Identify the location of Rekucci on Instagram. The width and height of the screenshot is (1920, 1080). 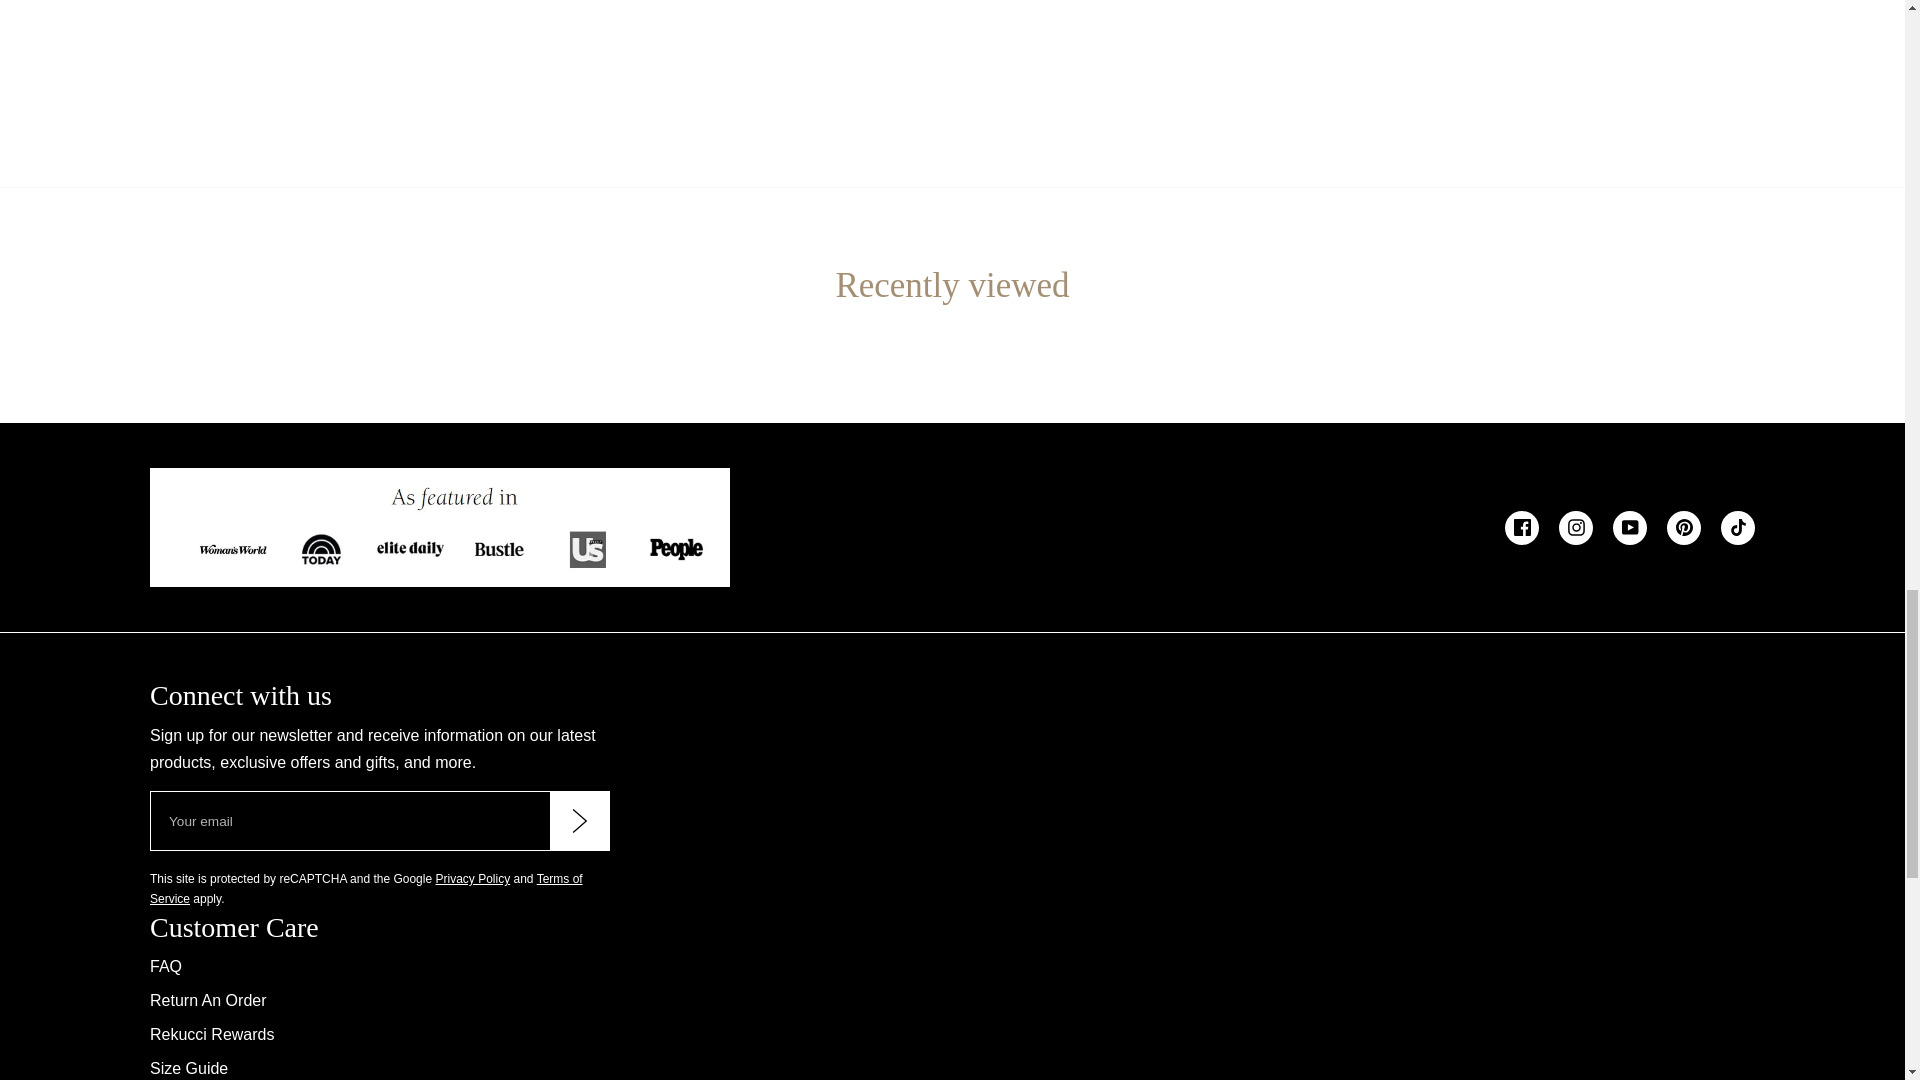
(1576, 528).